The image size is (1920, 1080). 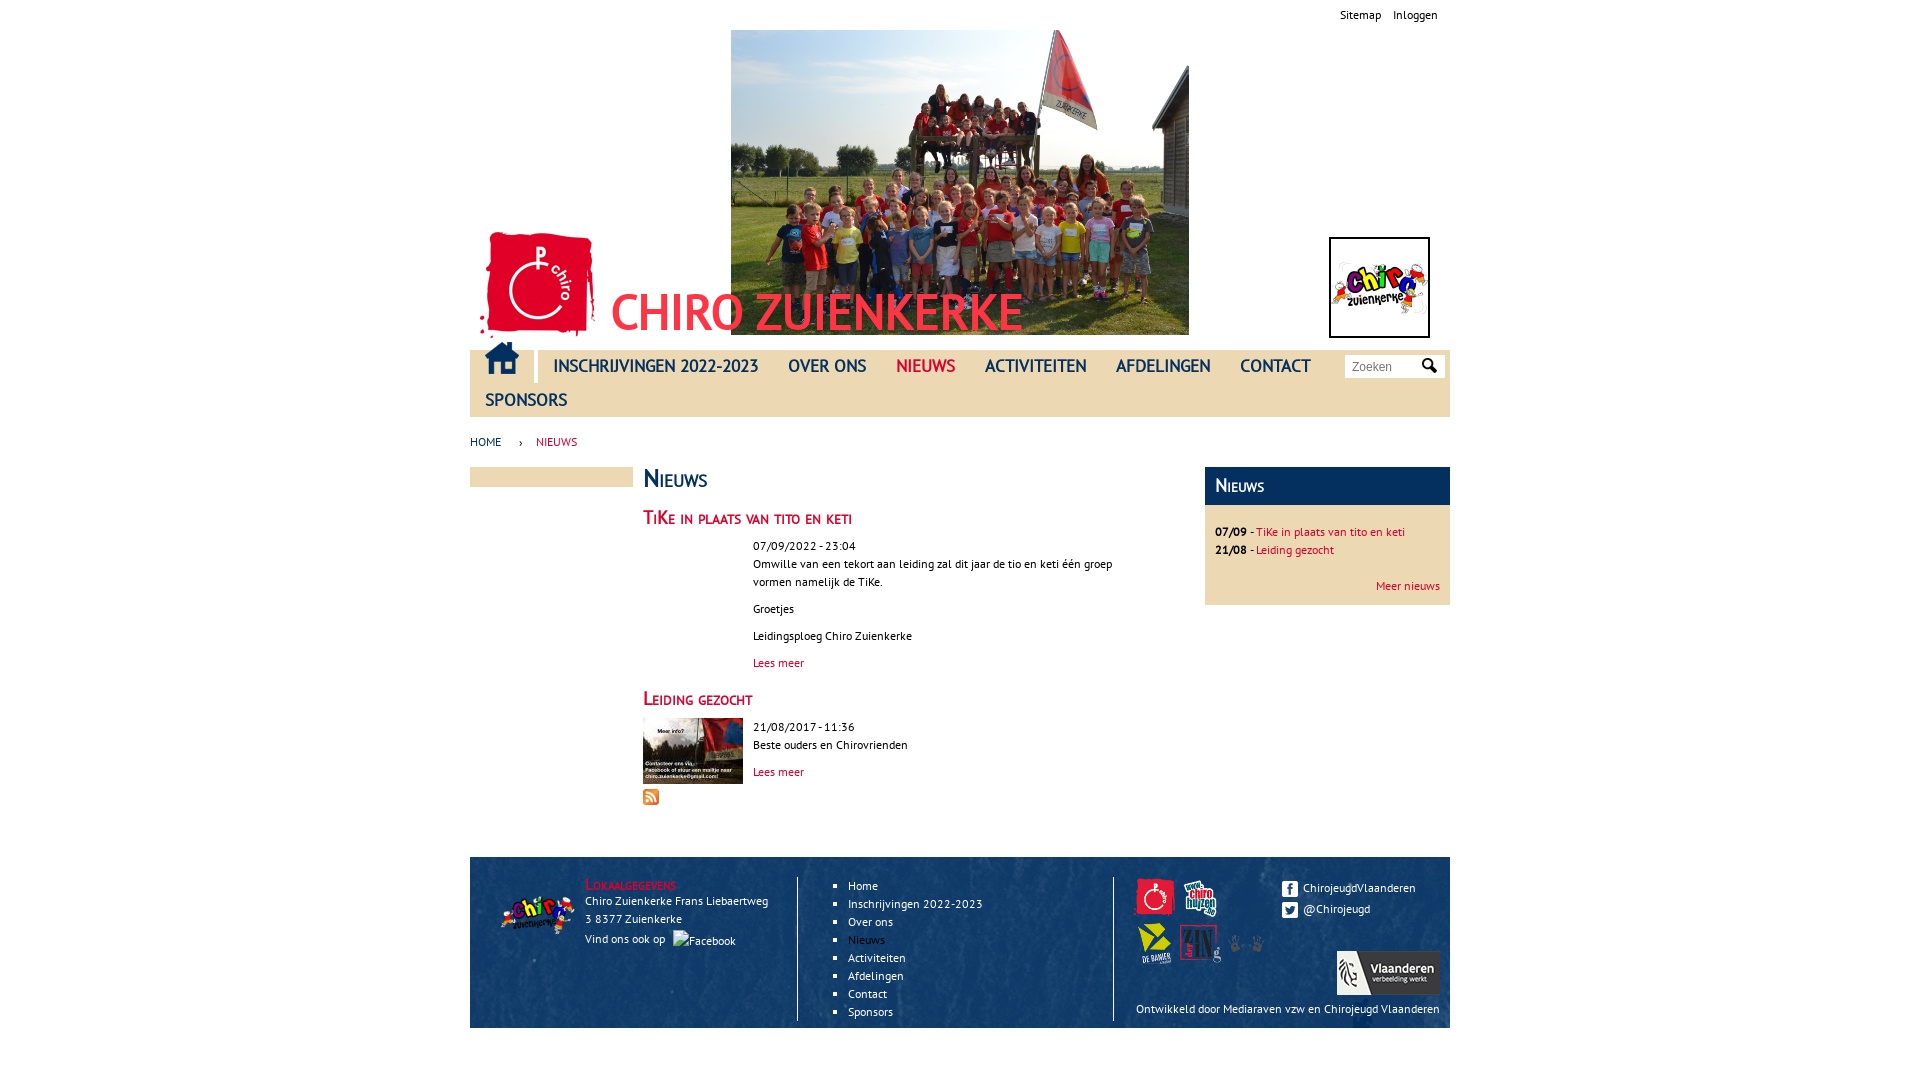 What do you see at coordinates (1157, 960) in the screenshot?
I see `De Banier` at bounding box center [1157, 960].